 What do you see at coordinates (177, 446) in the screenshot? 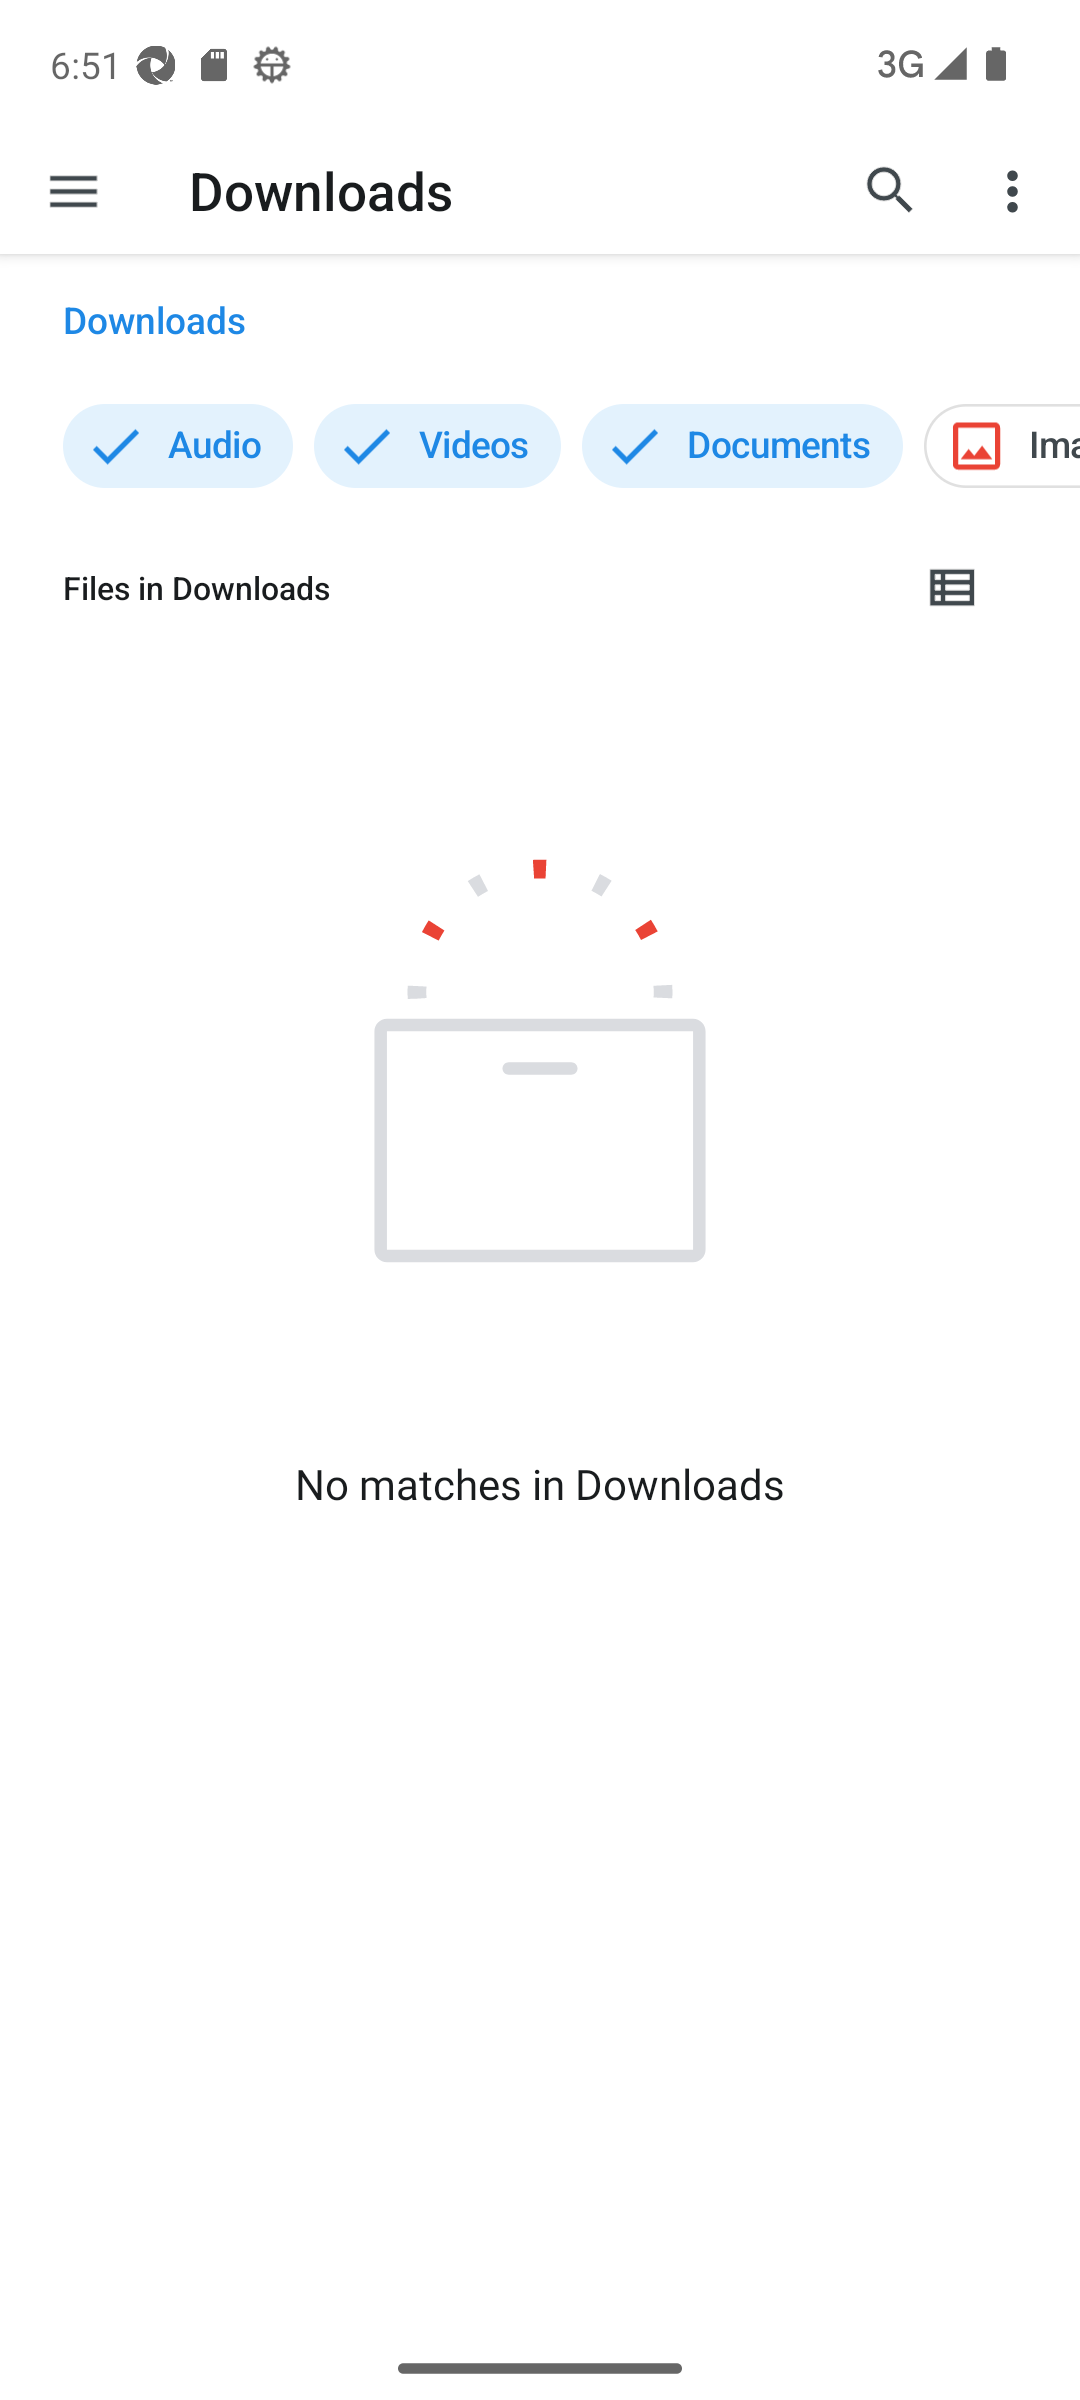
I see `Audio` at bounding box center [177, 446].